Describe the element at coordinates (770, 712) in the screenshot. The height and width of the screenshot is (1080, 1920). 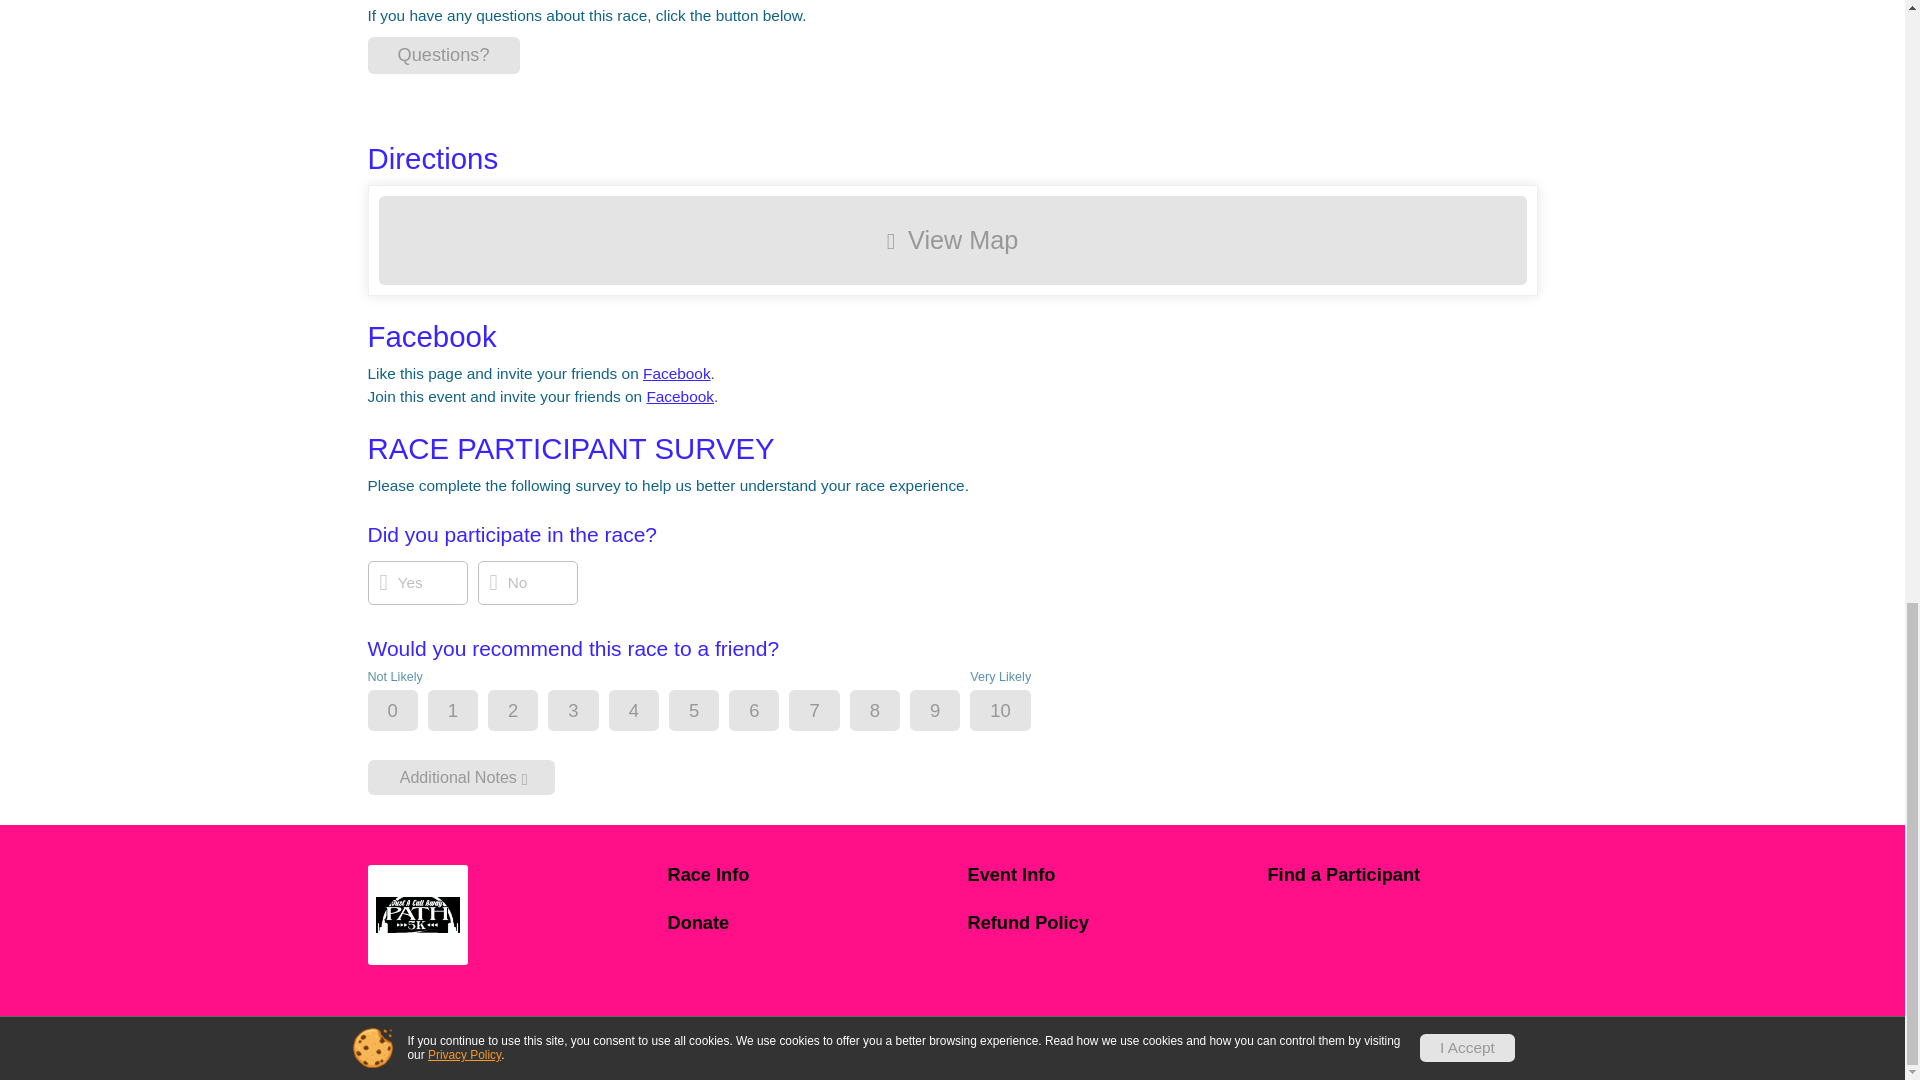
I see `6` at that location.